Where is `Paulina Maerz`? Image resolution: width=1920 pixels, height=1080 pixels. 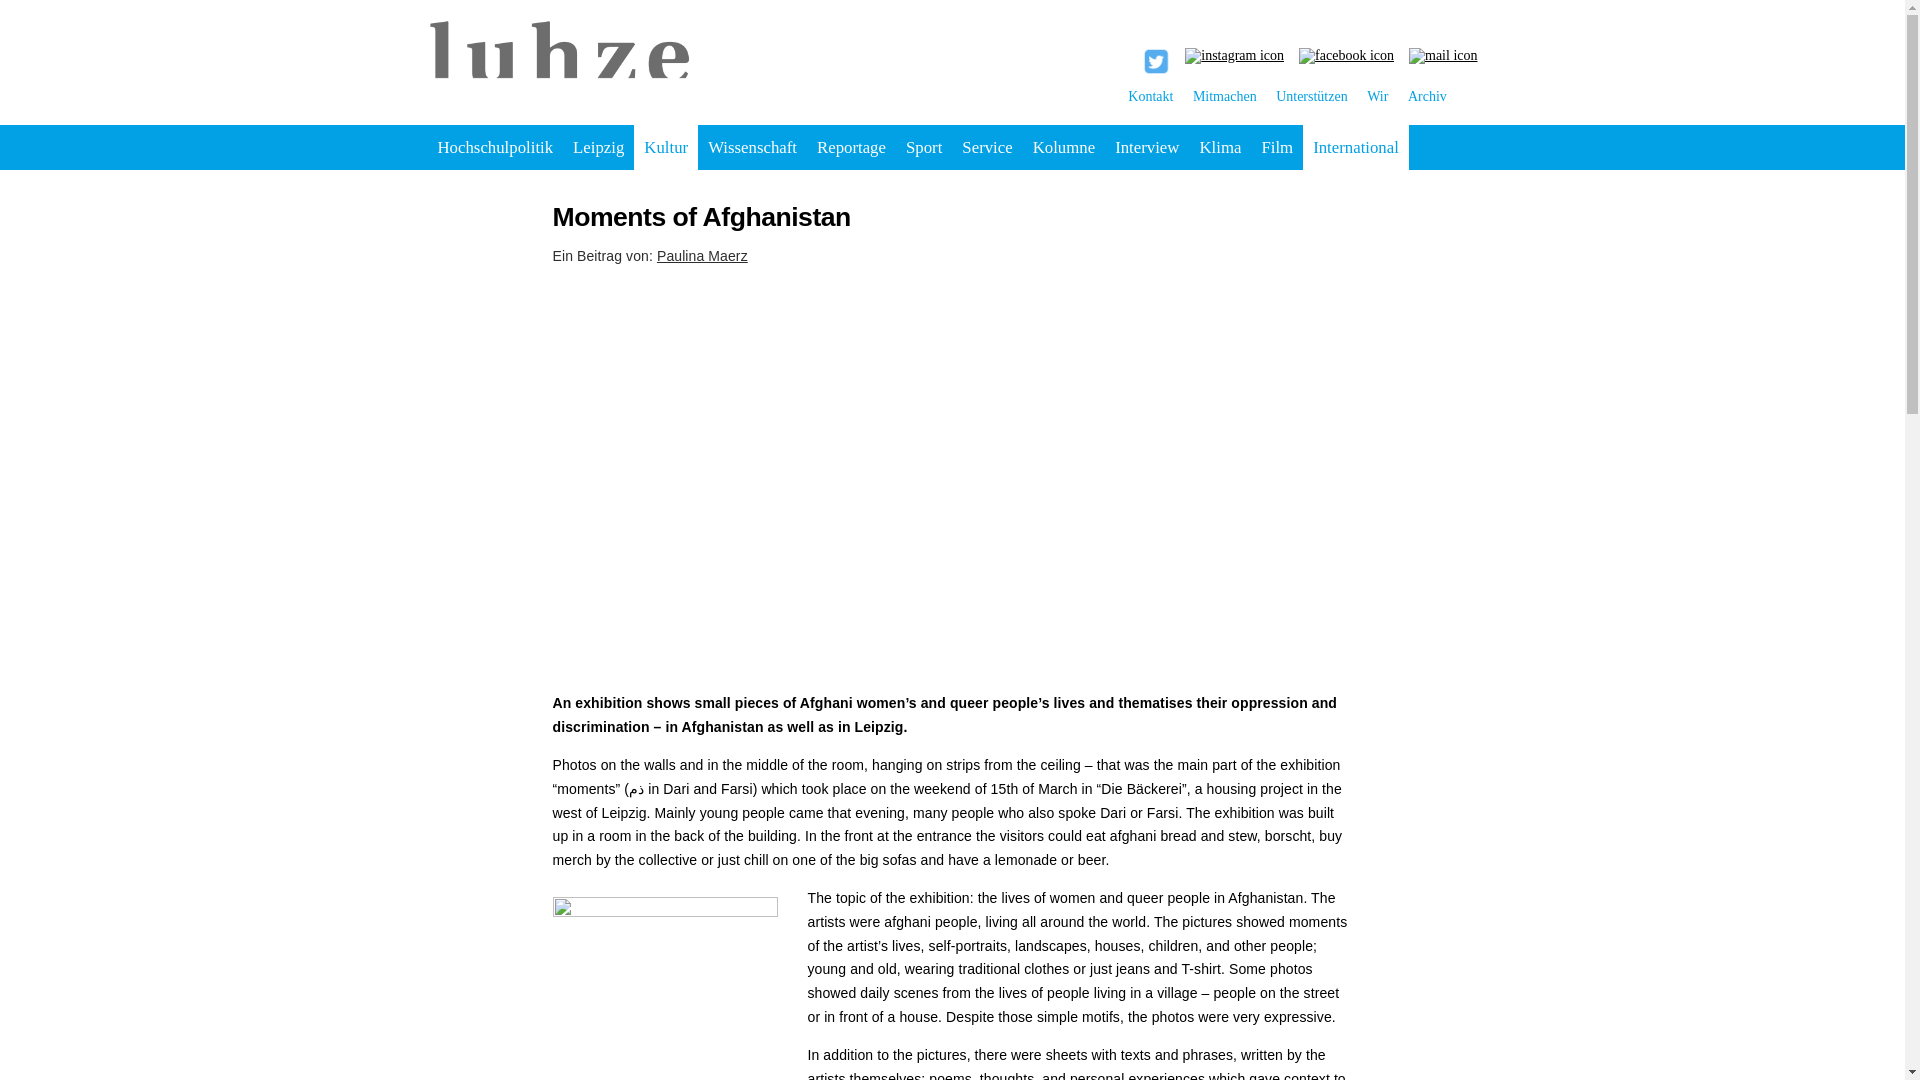
Paulina Maerz is located at coordinates (702, 256).